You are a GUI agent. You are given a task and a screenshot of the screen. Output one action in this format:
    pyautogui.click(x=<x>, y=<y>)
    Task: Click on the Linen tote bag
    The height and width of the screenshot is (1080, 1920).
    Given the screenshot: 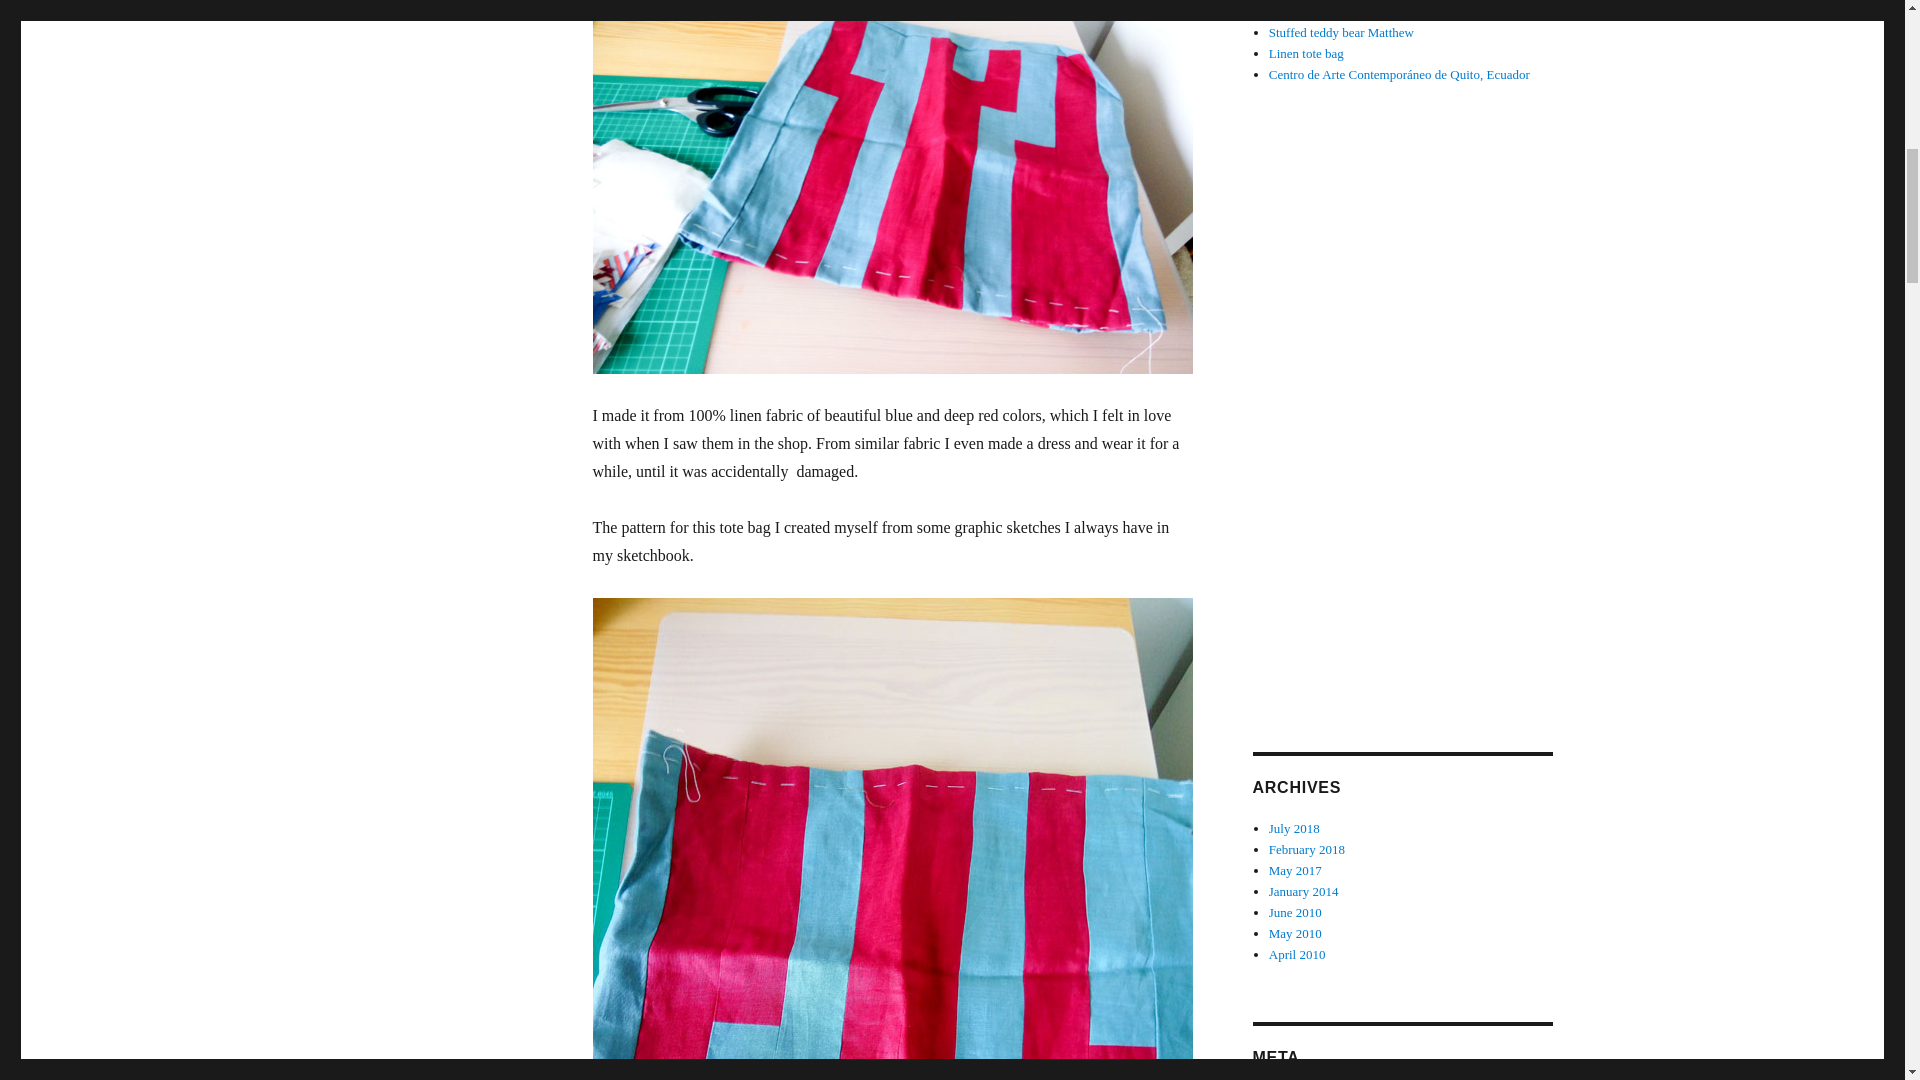 What is the action you would take?
    pyautogui.click(x=1306, y=53)
    